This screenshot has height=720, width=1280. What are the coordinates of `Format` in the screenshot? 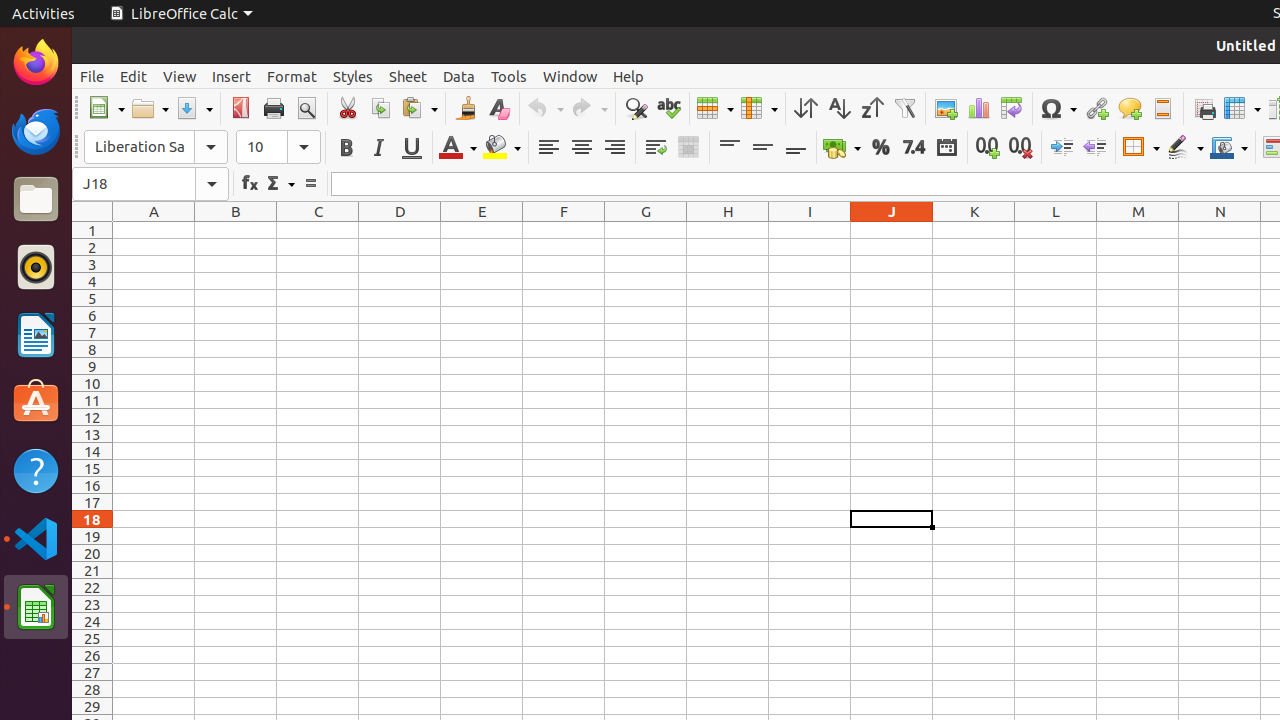 It's located at (292, 76).